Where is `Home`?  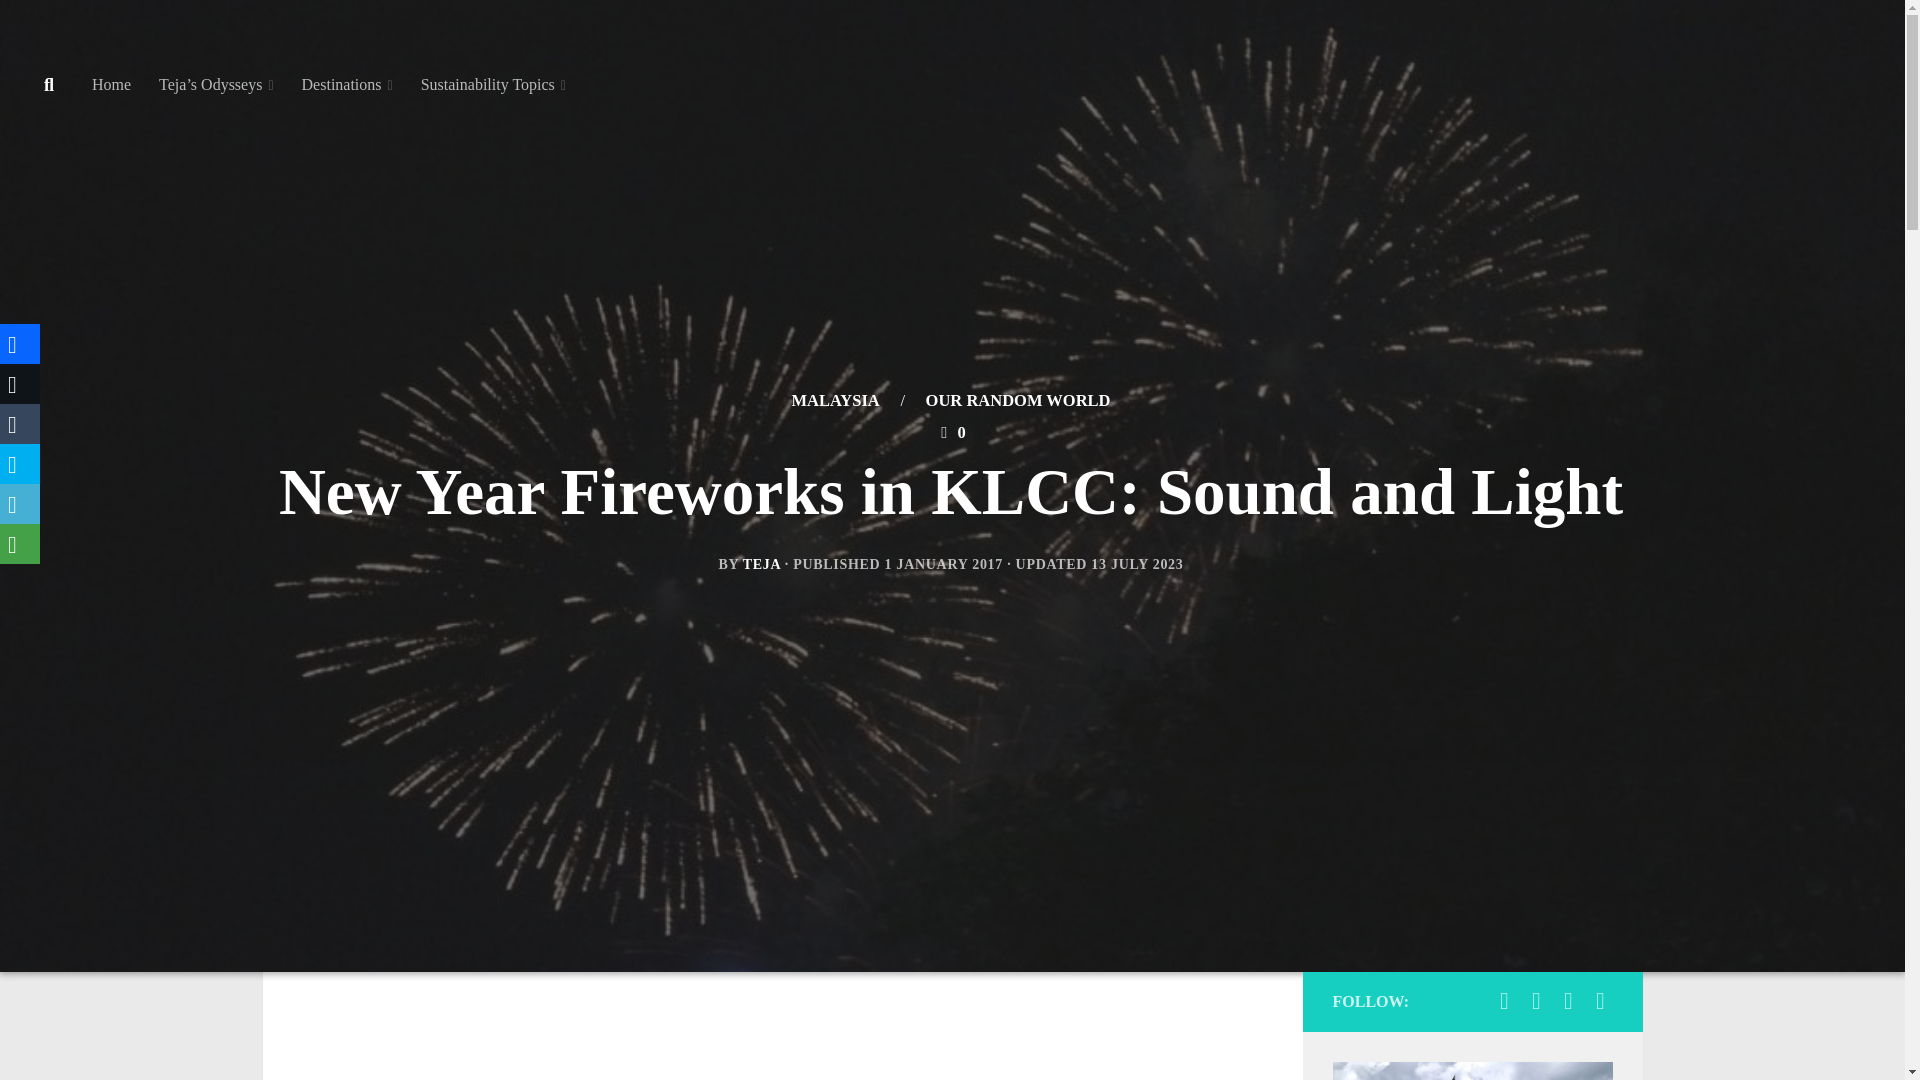
Home is located at coordinates (112, 85).